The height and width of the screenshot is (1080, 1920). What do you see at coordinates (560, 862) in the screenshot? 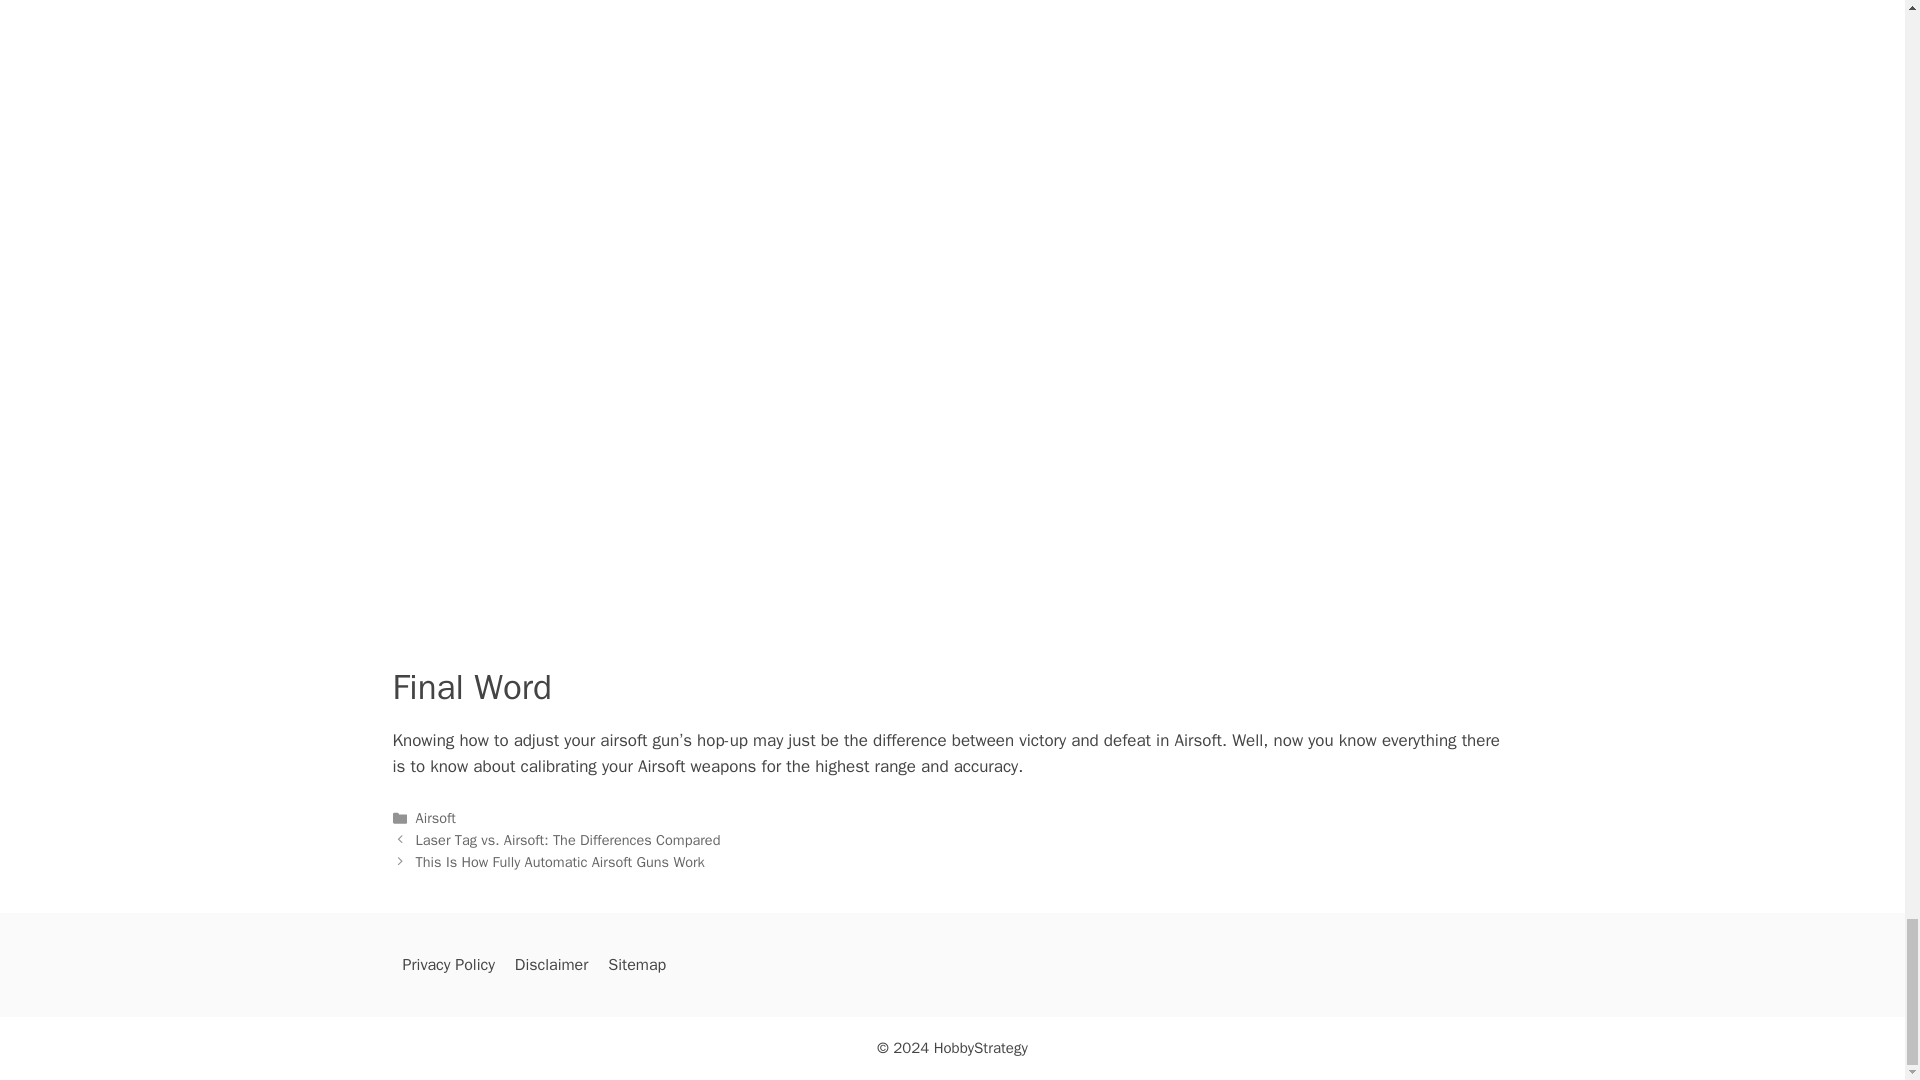
I see `This Is How Fully Automatic Airsoft Guns Work` at bounding box center [560, 862].